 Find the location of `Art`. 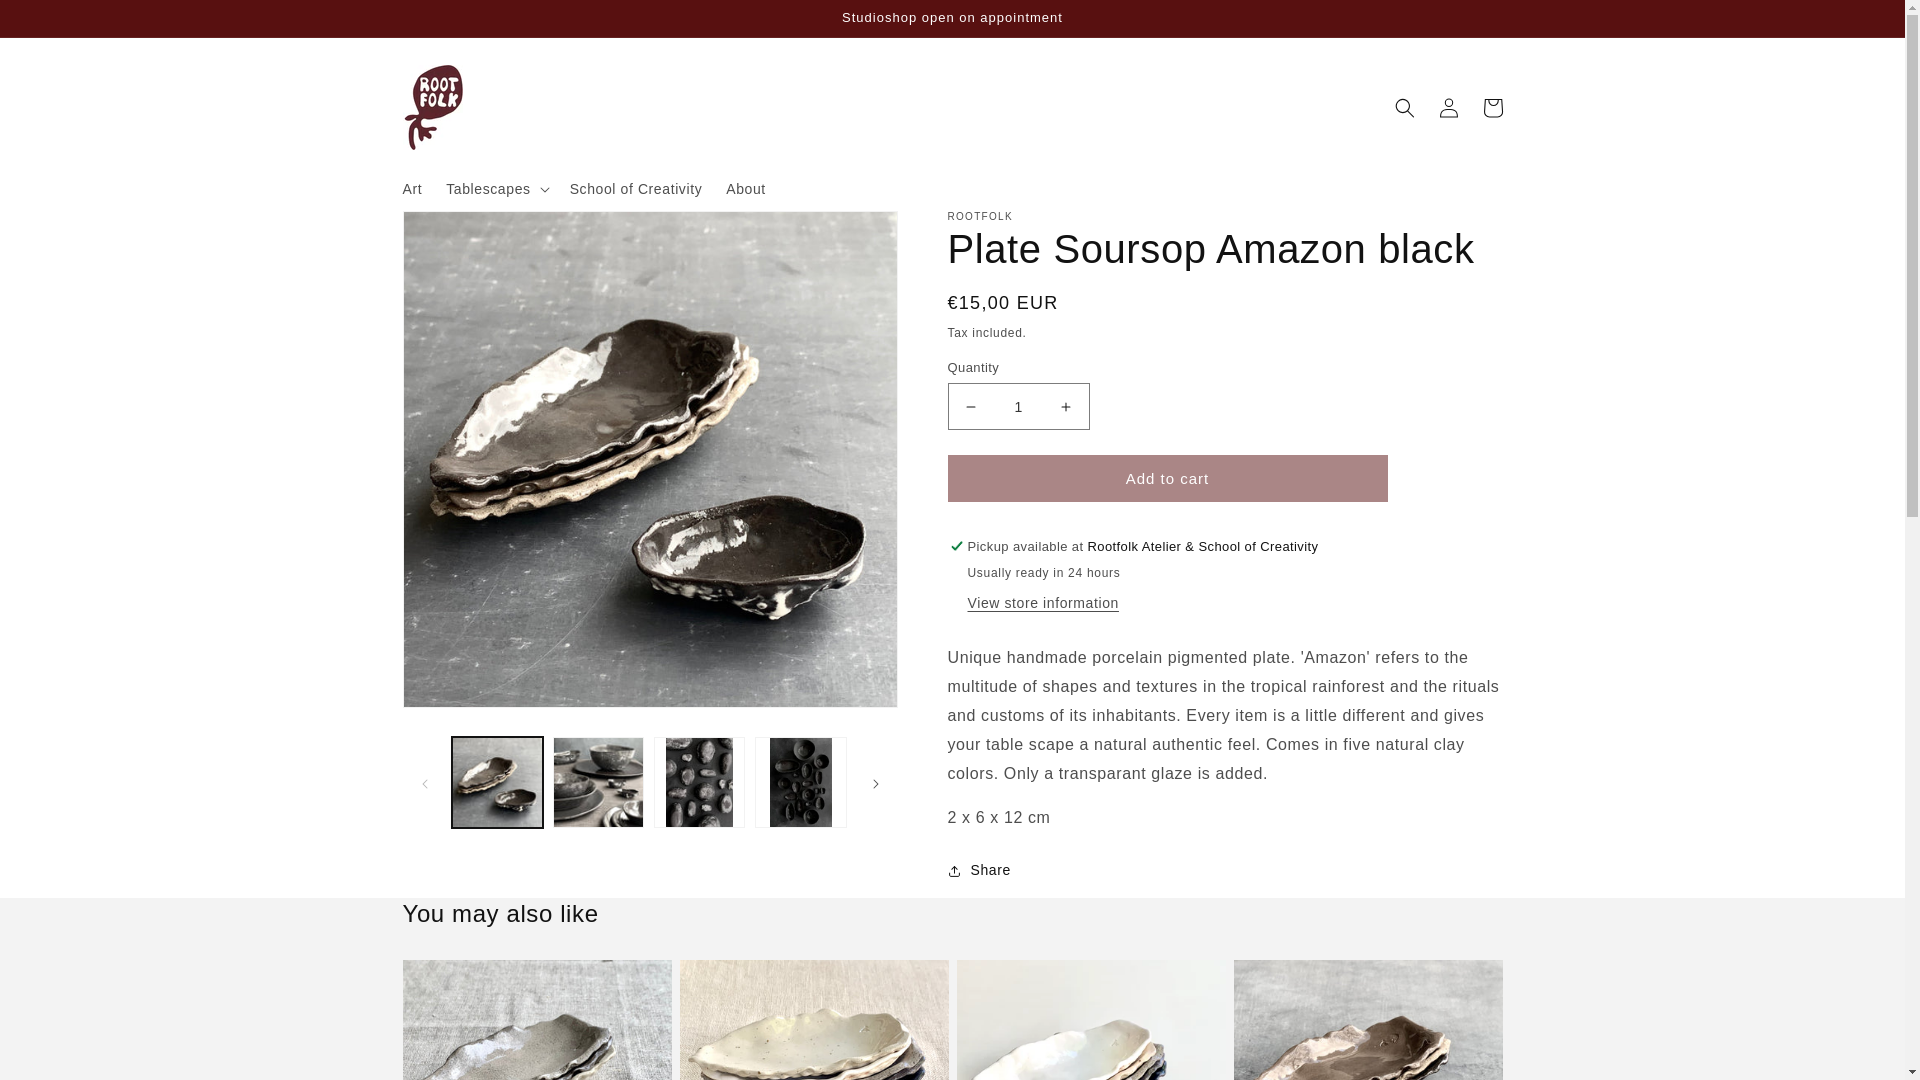

Art is located at coordinates (411, 188).